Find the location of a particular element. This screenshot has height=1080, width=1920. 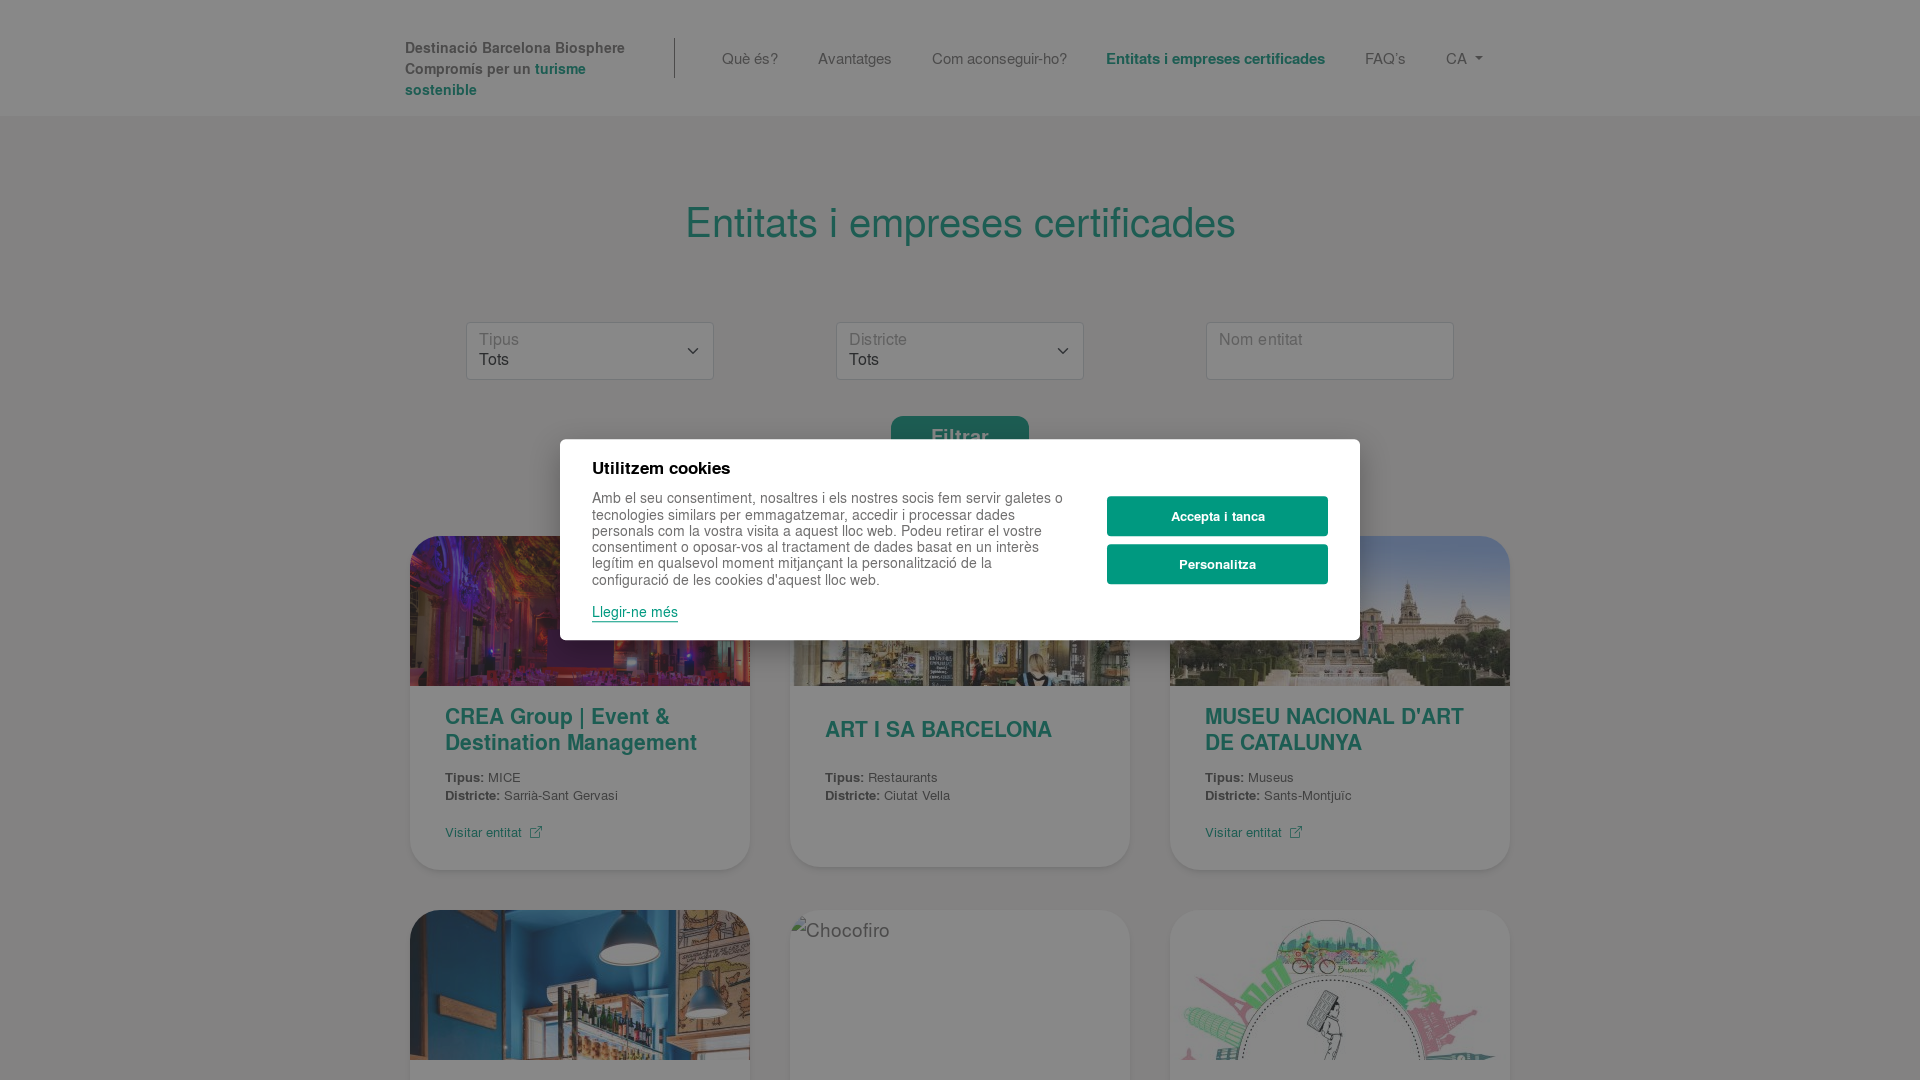

Filtrar is located at coordinates (960, 436).